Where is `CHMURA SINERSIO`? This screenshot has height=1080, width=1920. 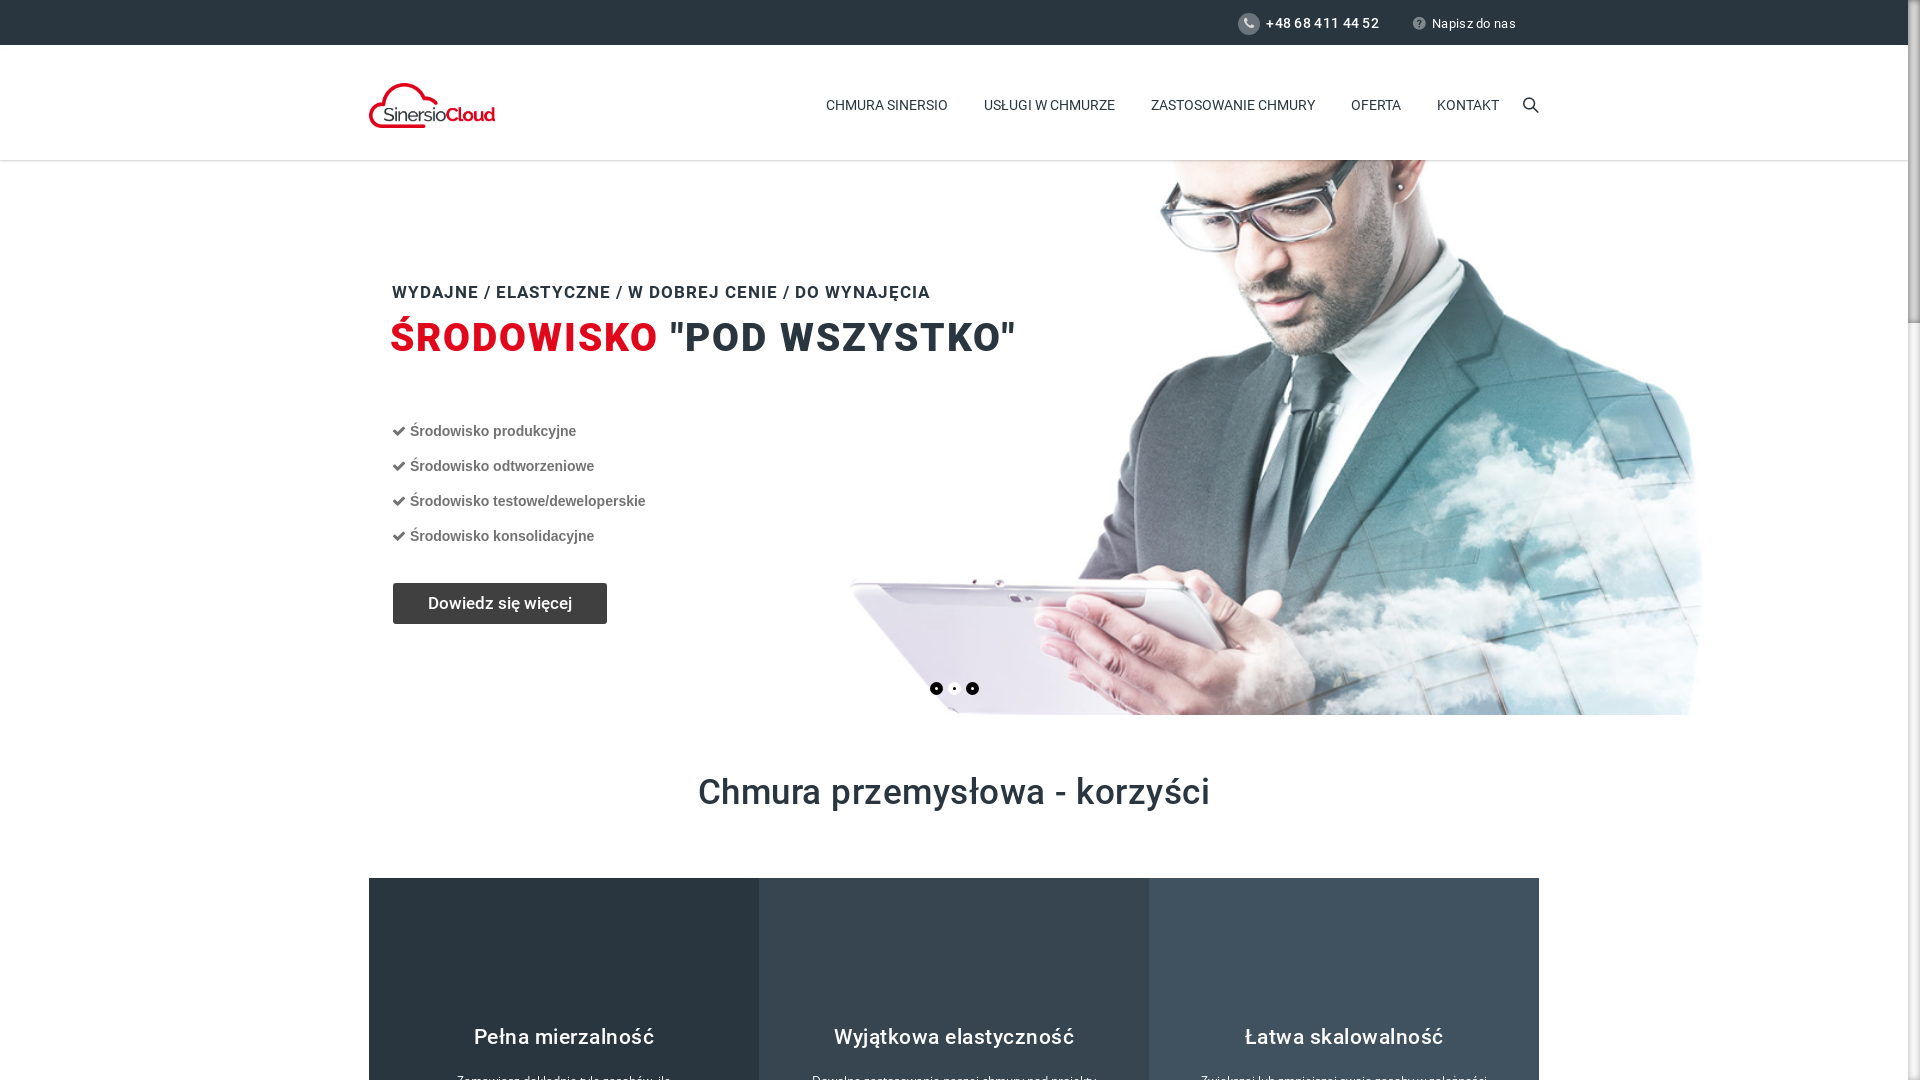 CHMURA SINERSIO is located at coordinates (887, 106).